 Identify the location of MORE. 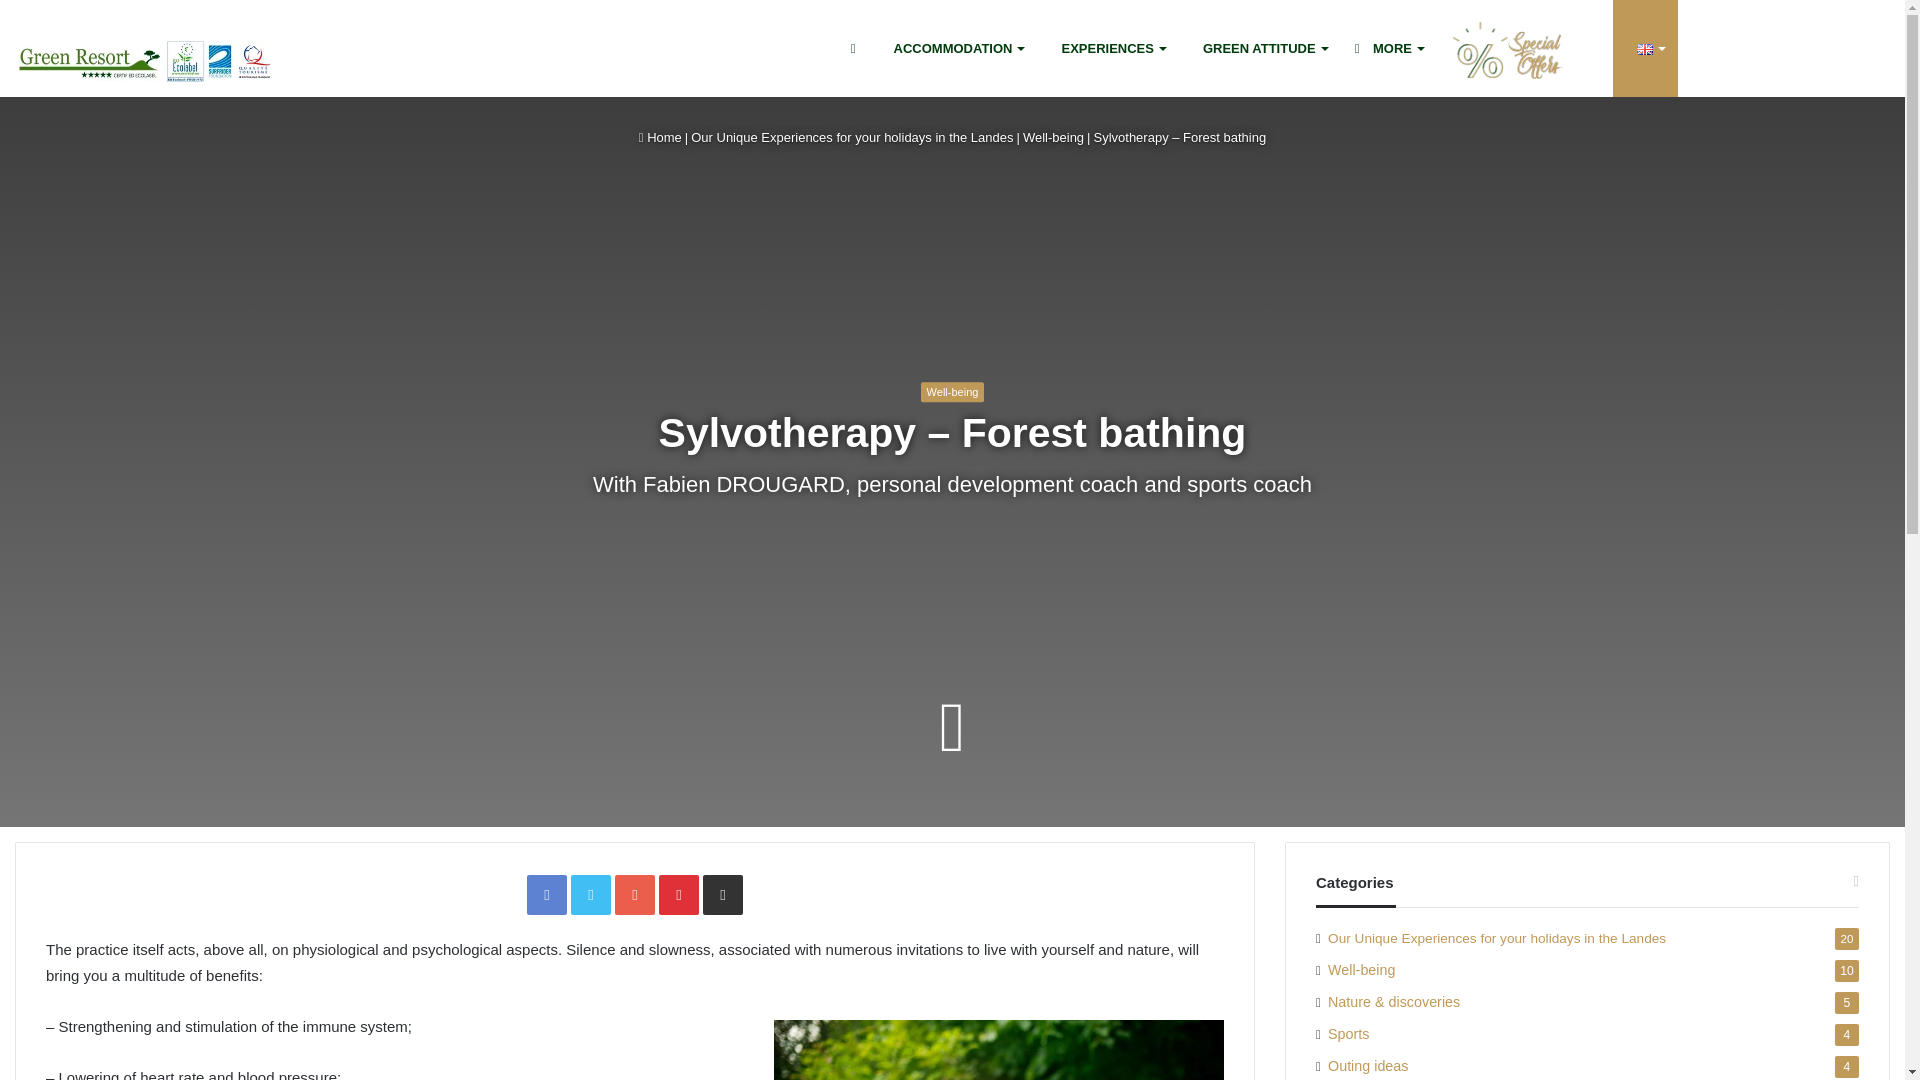
(1388, 48).